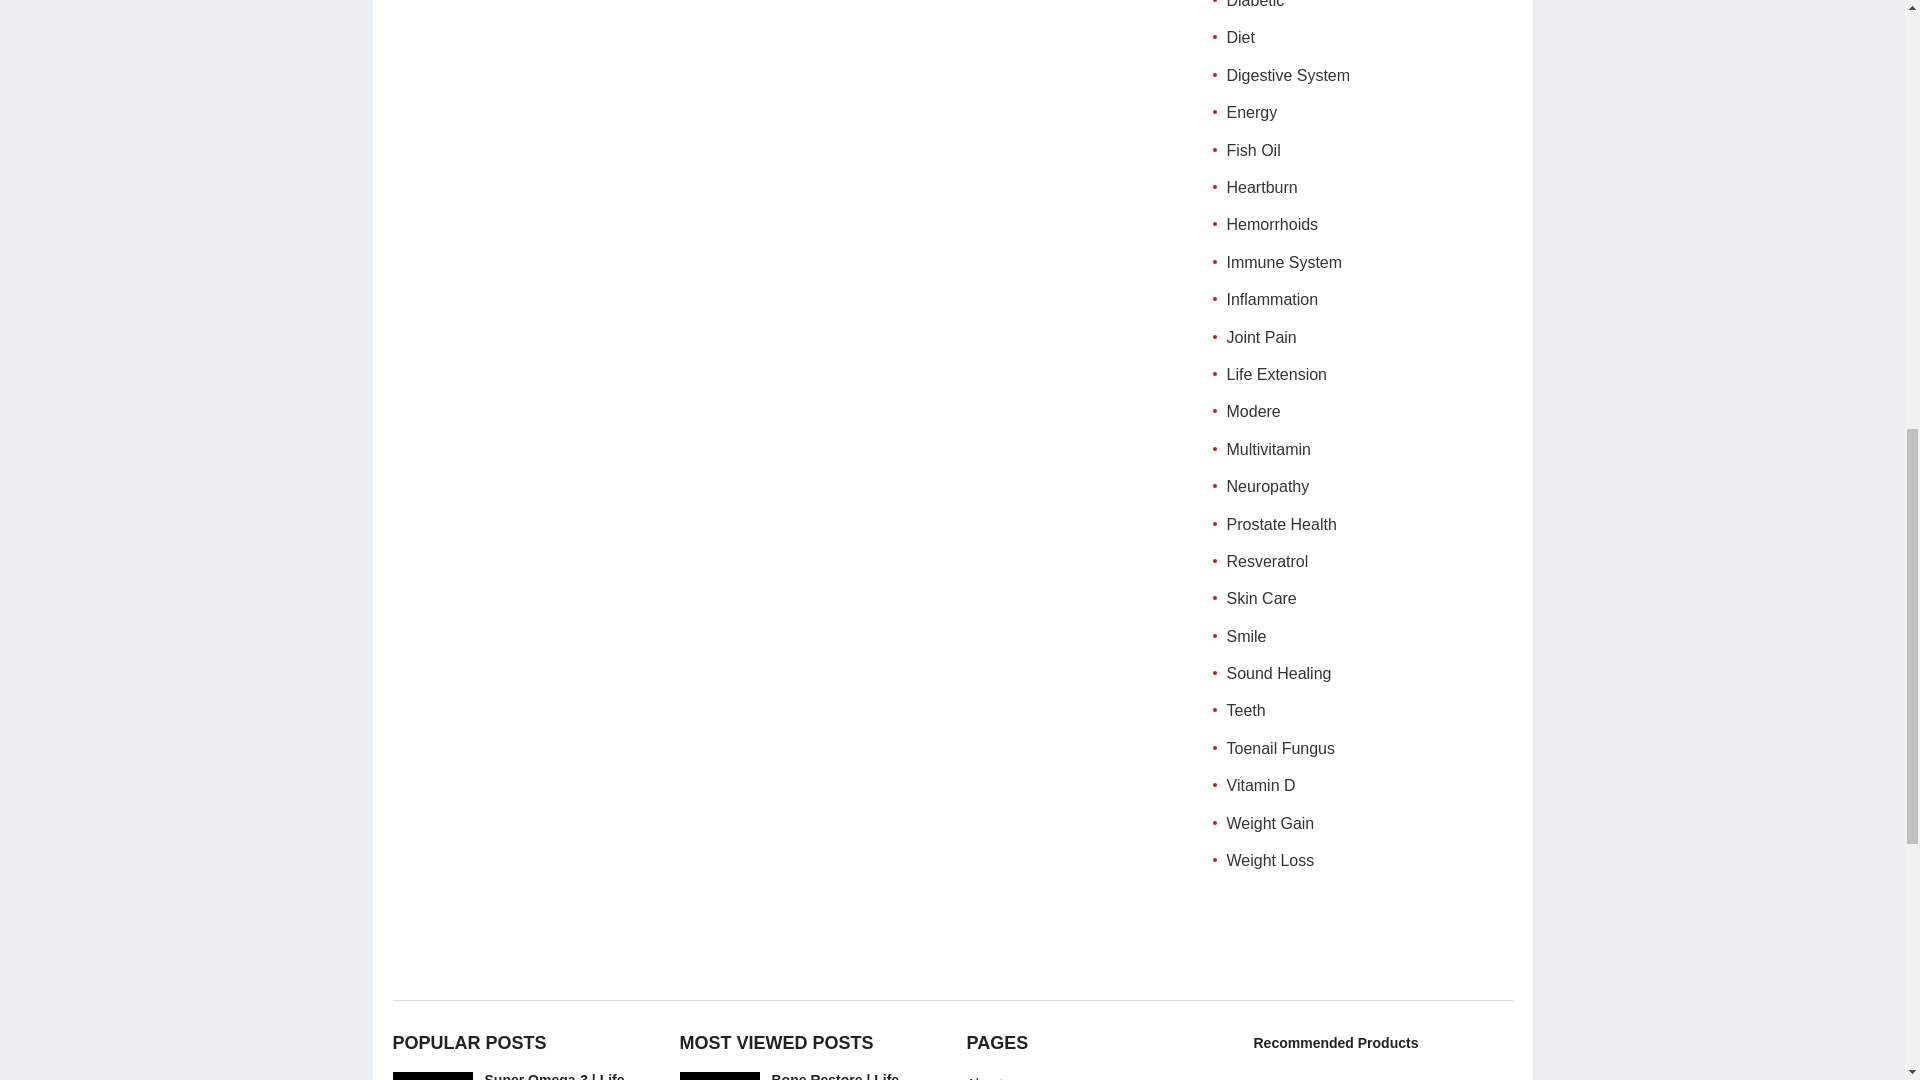 This screenshot has height=1080, width=1920. Describe the element at coordinates (1255, 4) in the screenshot. I see `Diabetic` at that location.